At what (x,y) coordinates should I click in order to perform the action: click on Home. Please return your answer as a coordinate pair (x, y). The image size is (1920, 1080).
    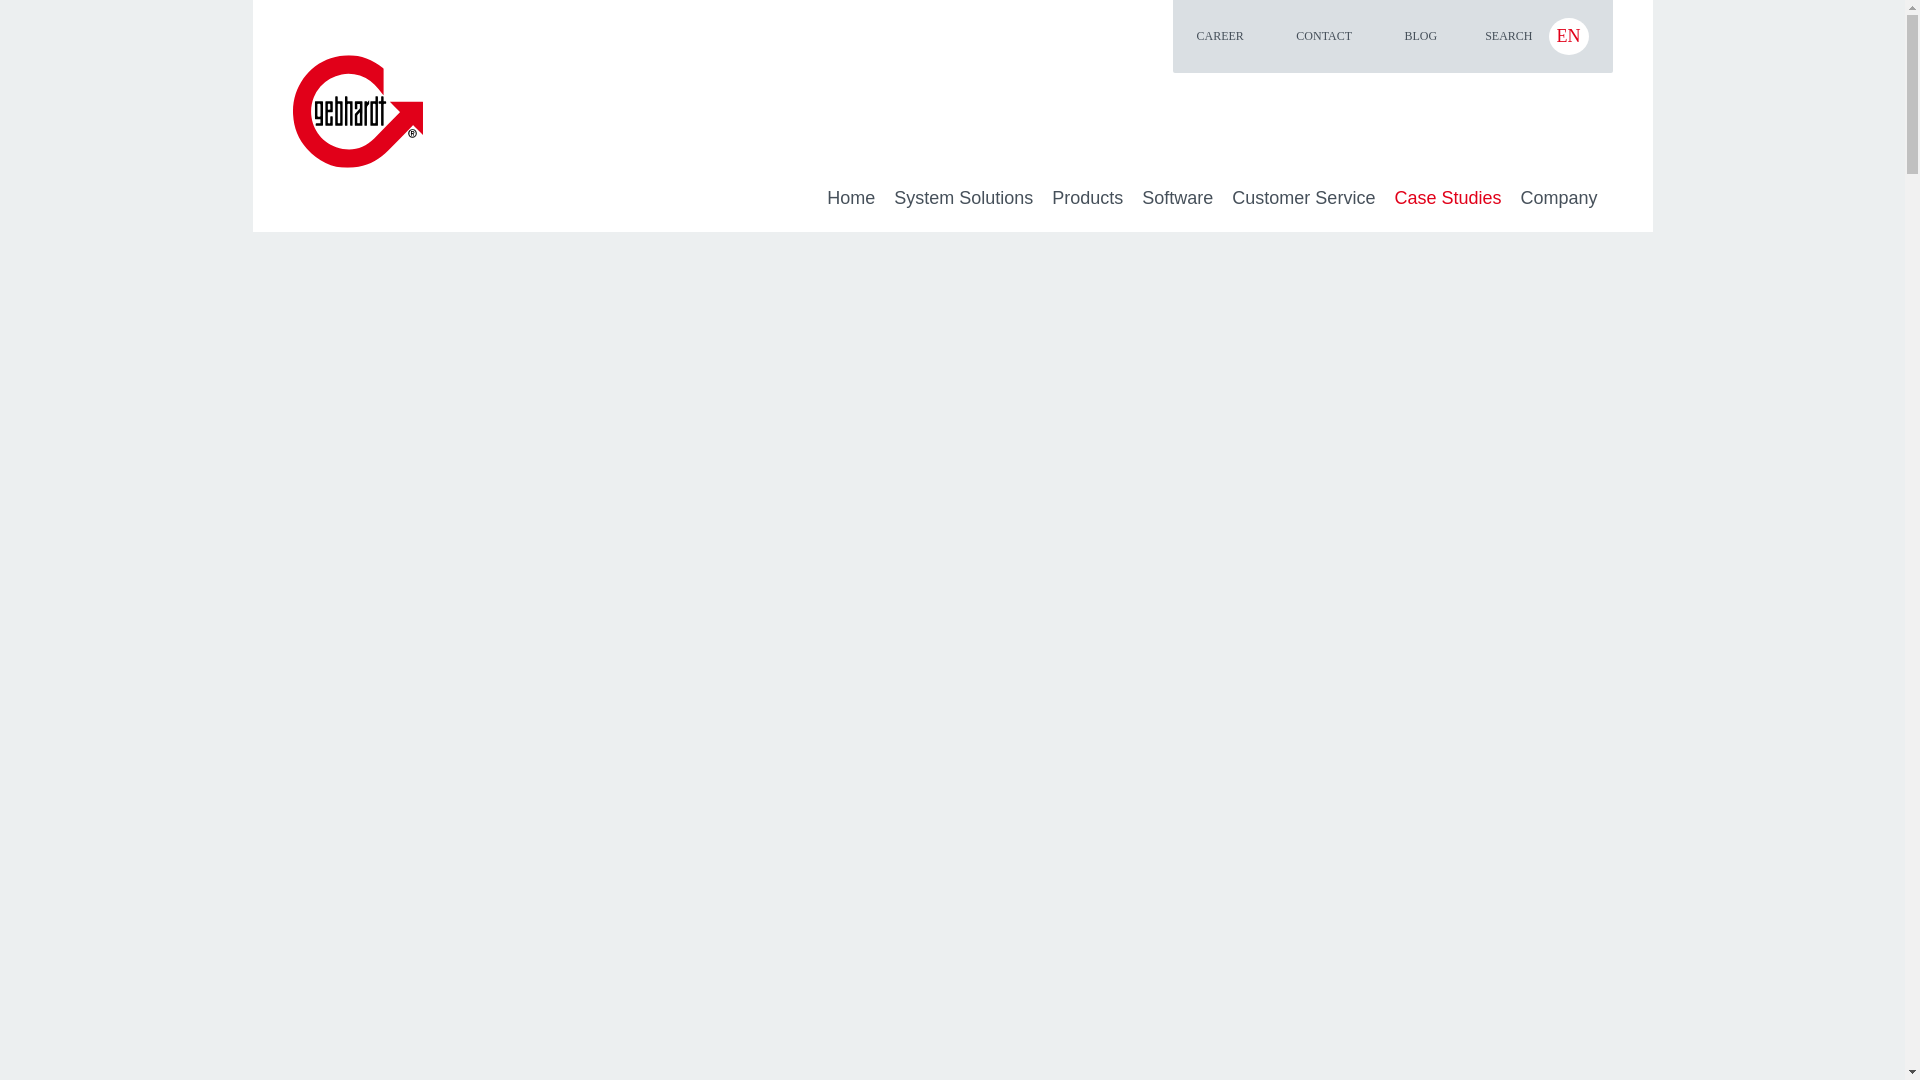
    Looking at the image, I should click on (851, 198).